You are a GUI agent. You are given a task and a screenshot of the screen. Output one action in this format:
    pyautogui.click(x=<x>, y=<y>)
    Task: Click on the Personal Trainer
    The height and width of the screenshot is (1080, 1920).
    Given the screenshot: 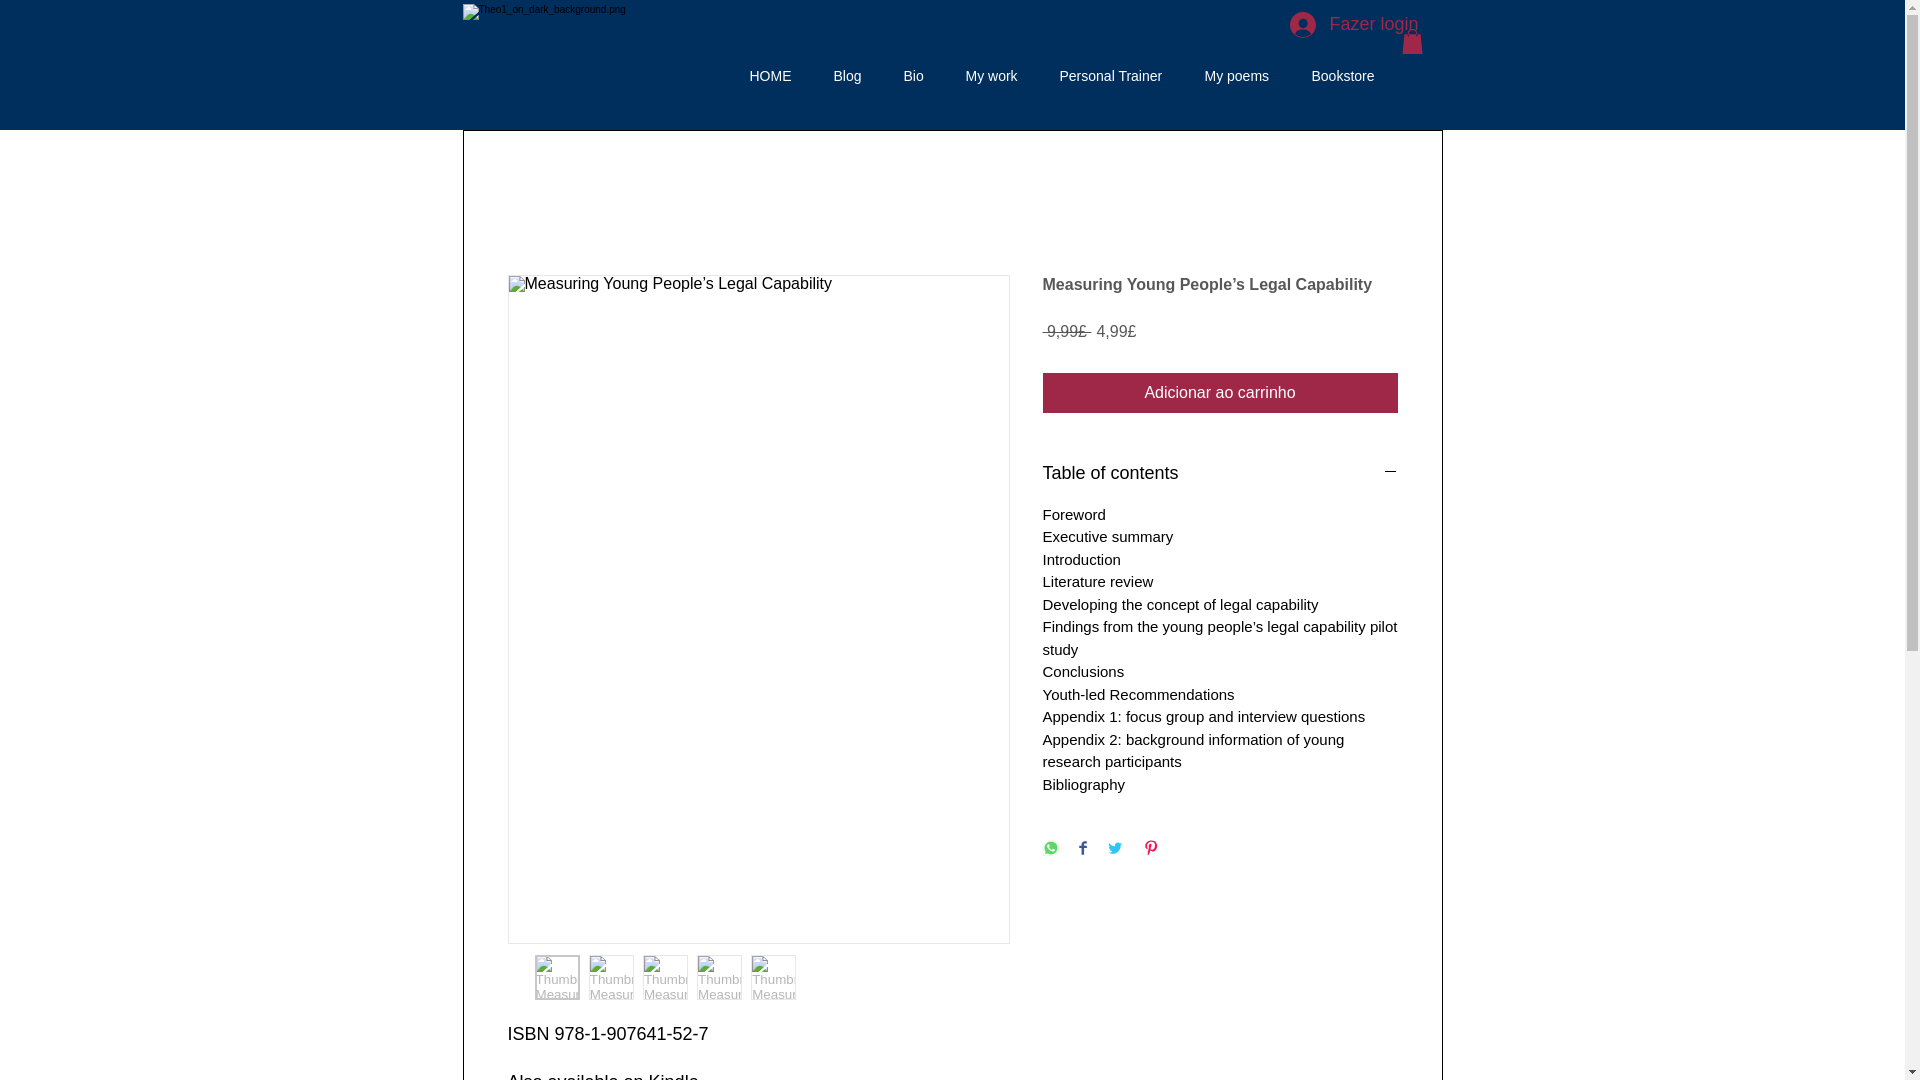 What is the action you would take?
    pyautogui.click(x=1110, y=76)
    